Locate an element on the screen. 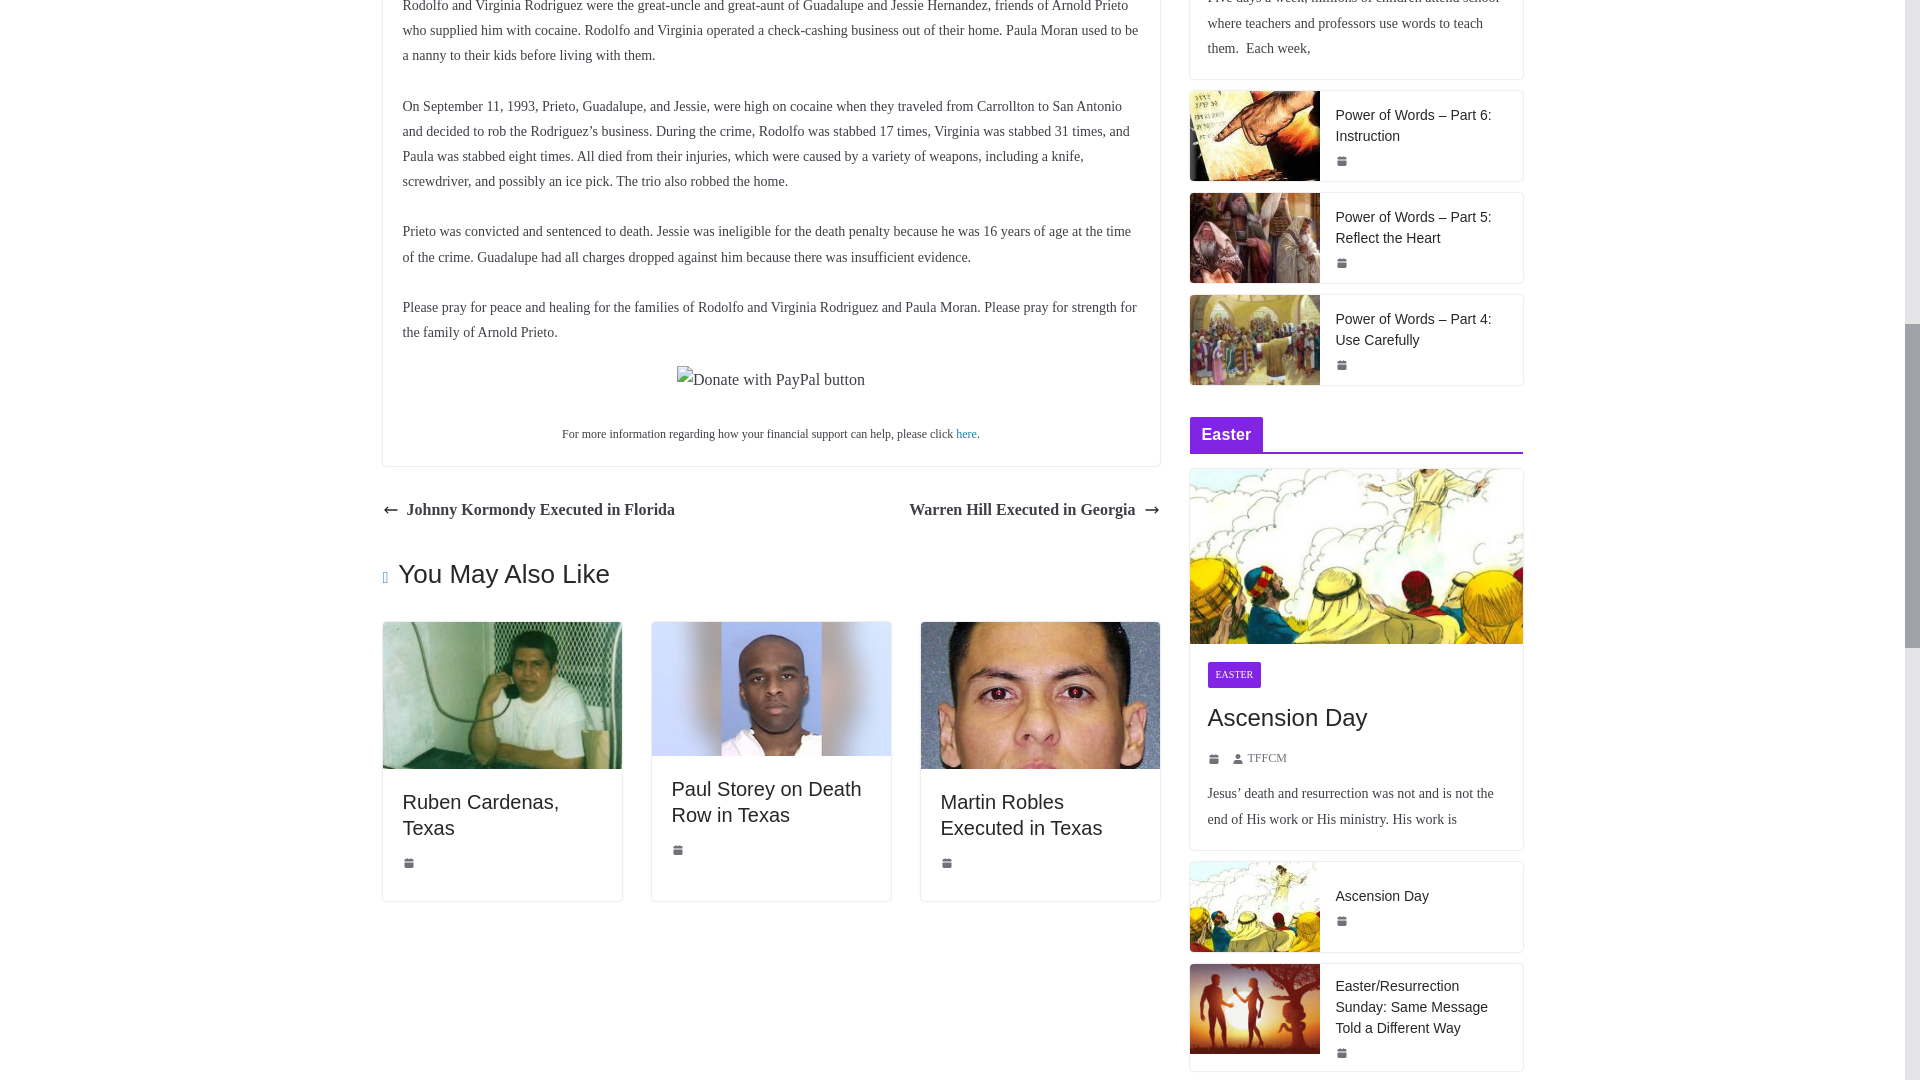 The width and height of the screenshot is (1920, 1080). Paul Storey on Death Row in Texas is located at coordinates (771, 635).